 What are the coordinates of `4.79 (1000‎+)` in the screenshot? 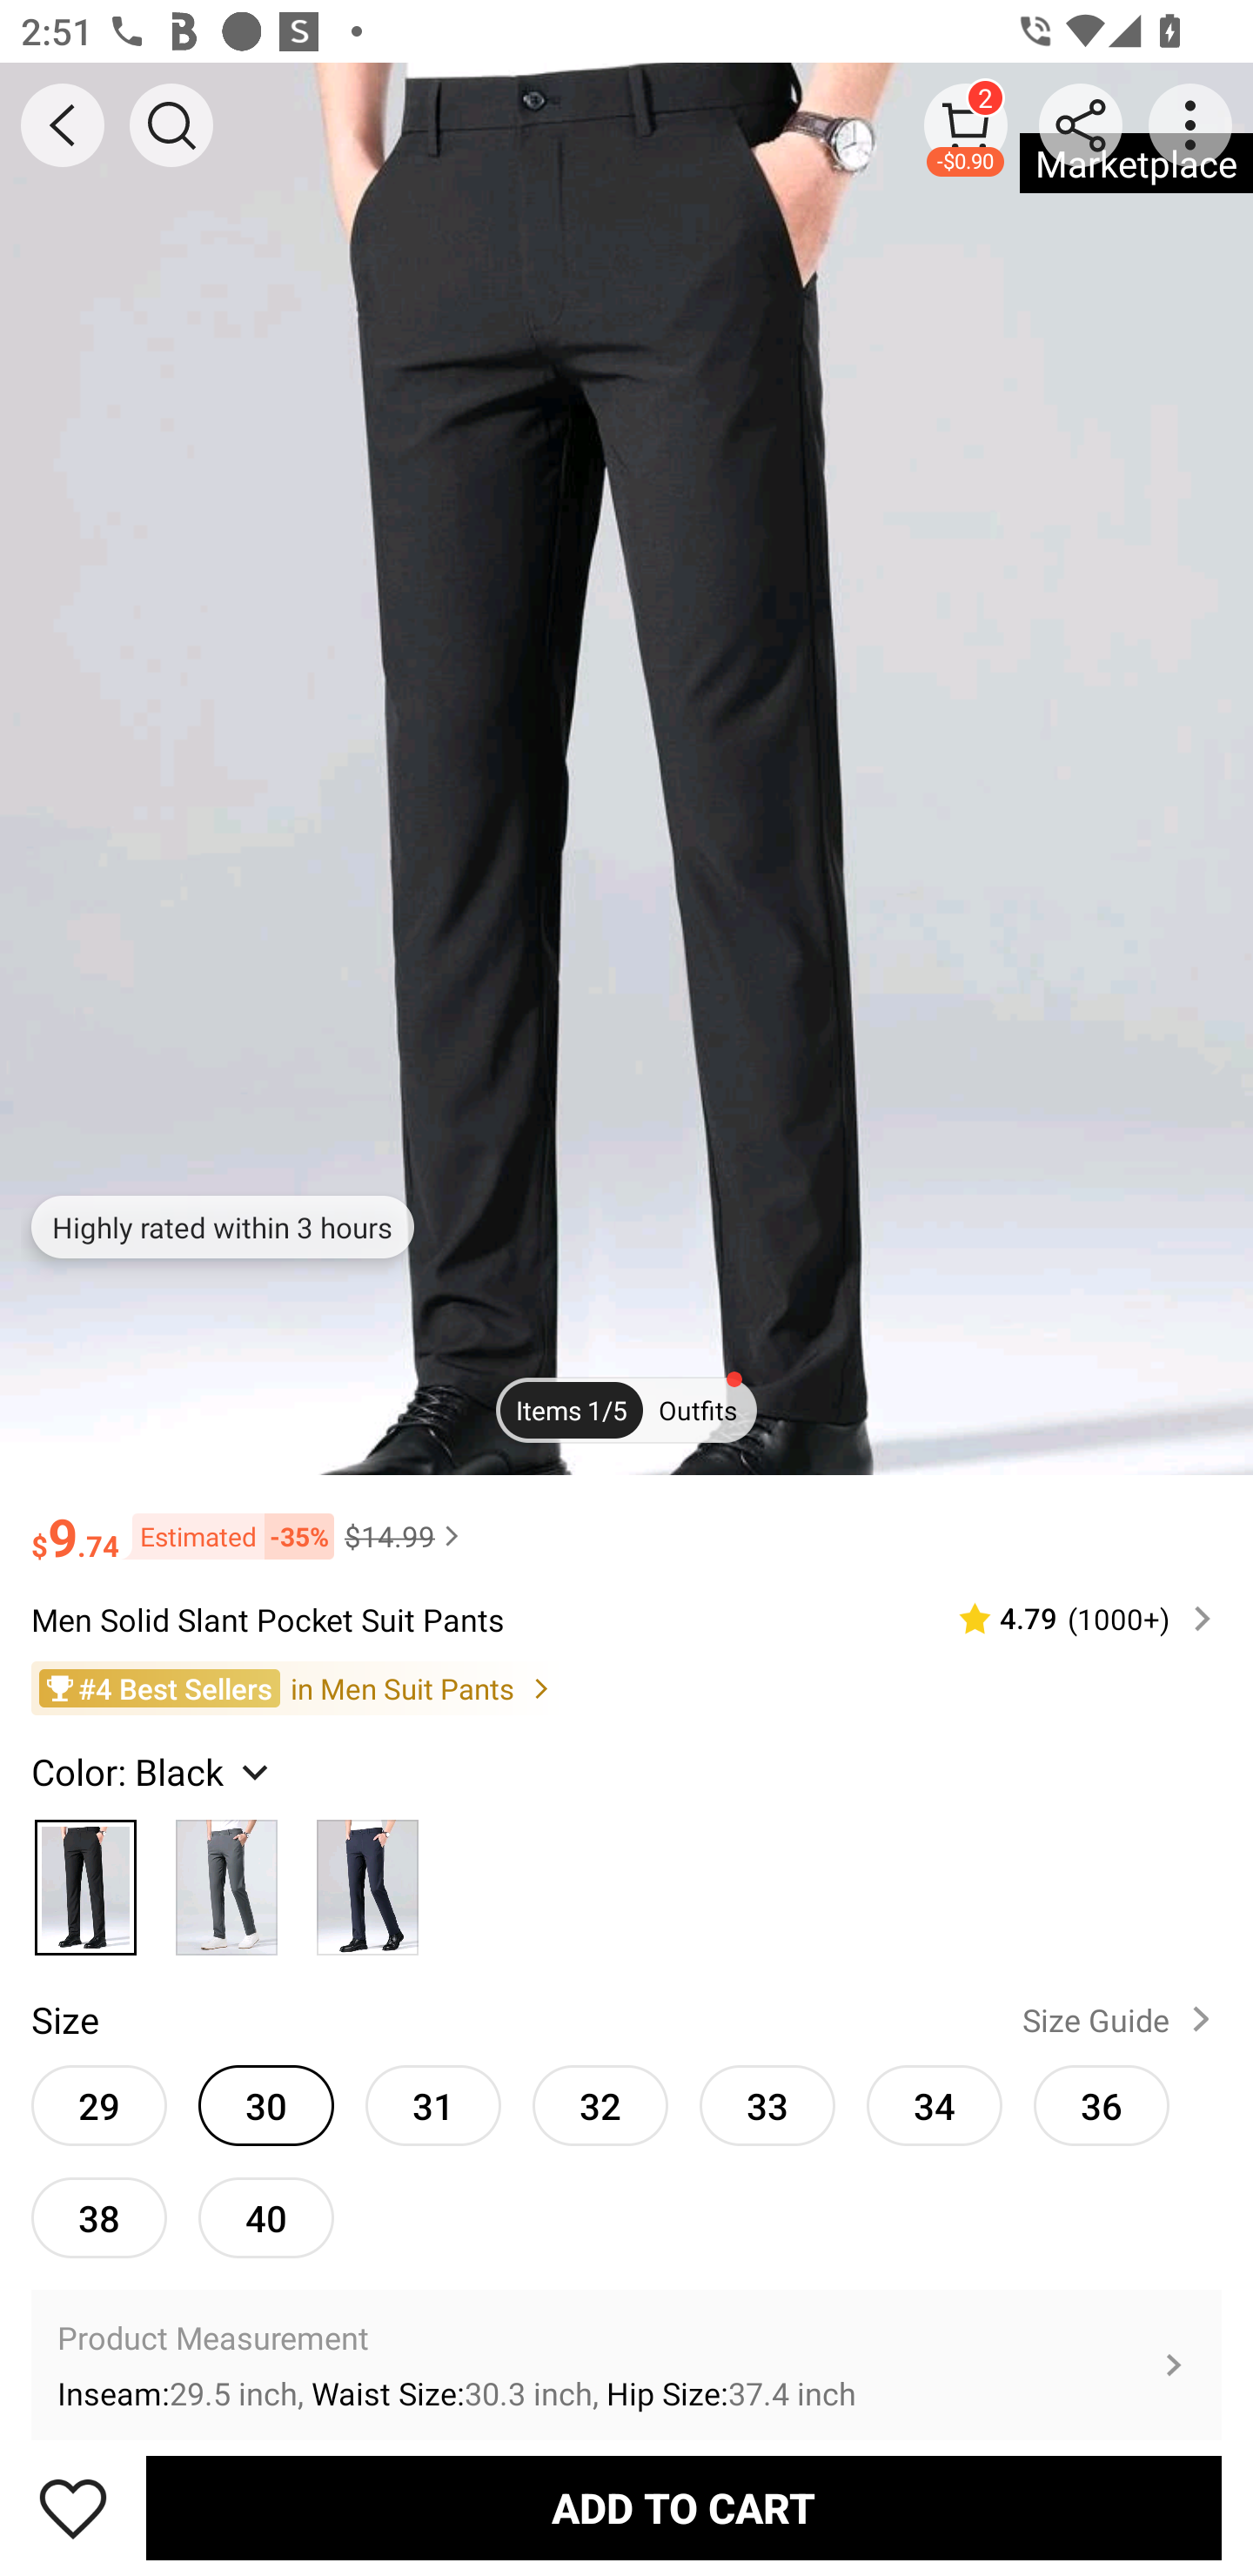 It's located at (1073, 1617).